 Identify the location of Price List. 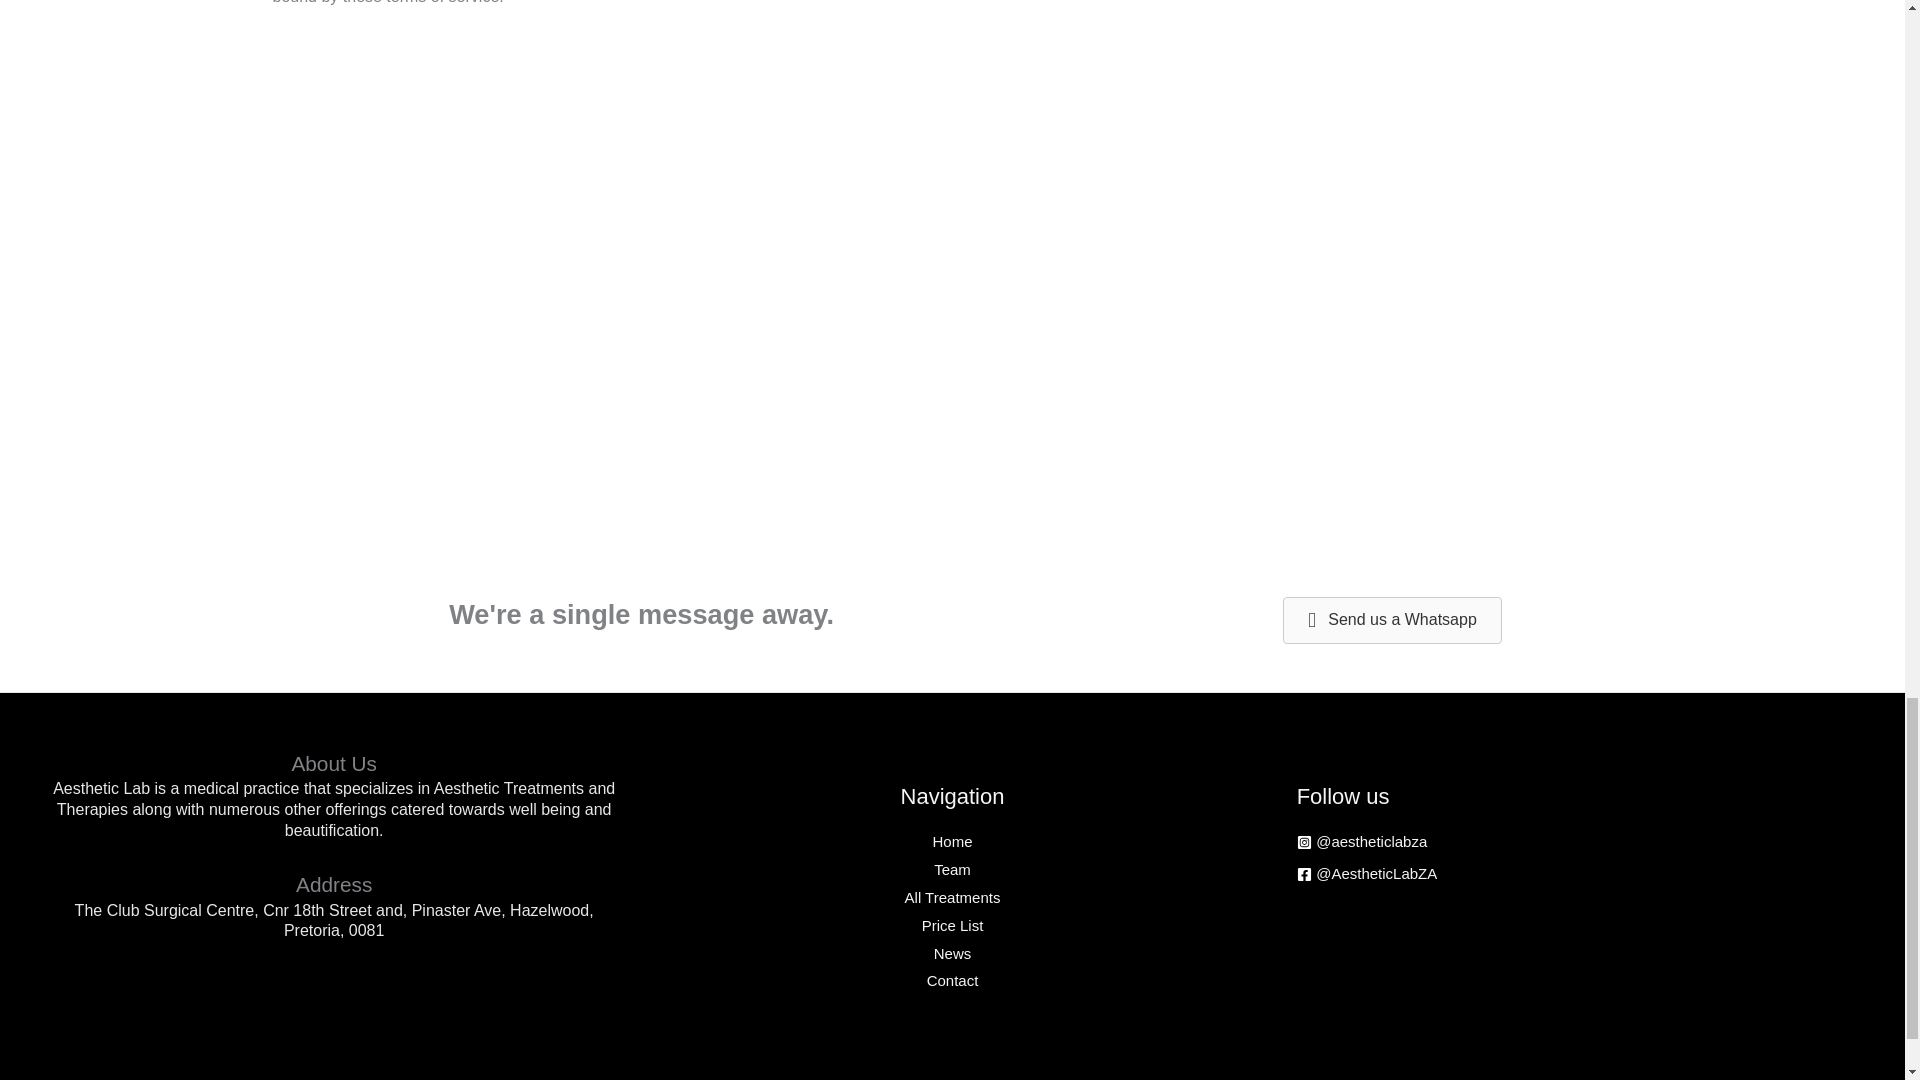
(952, 925).